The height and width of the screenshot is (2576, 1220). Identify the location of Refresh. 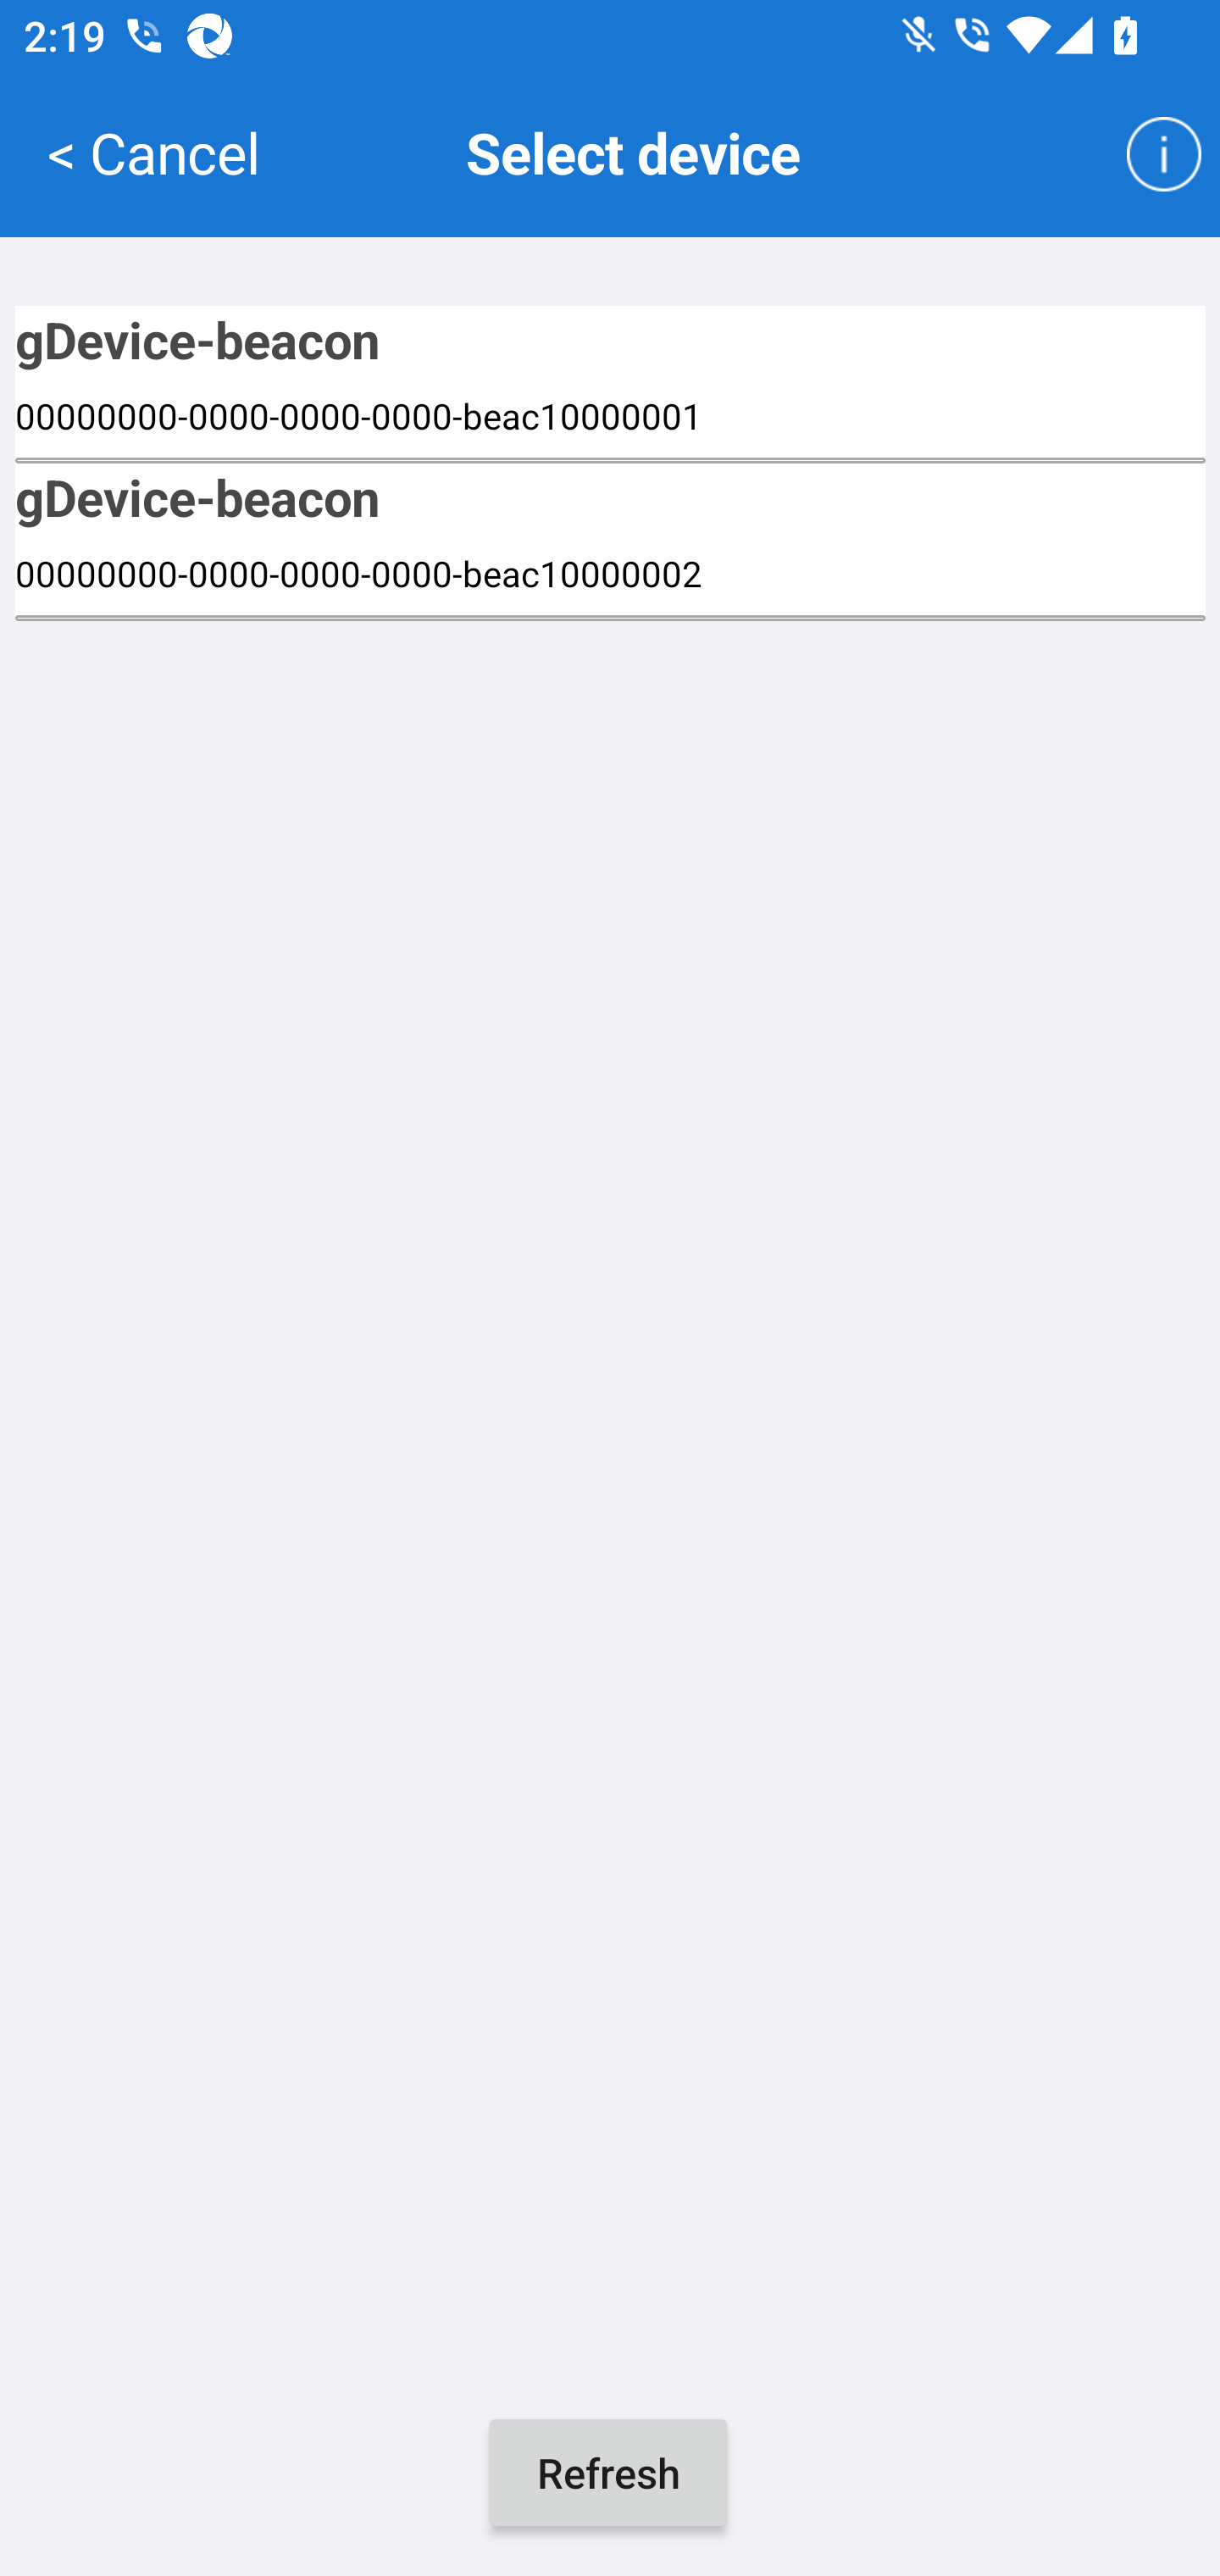
(608, 2473).